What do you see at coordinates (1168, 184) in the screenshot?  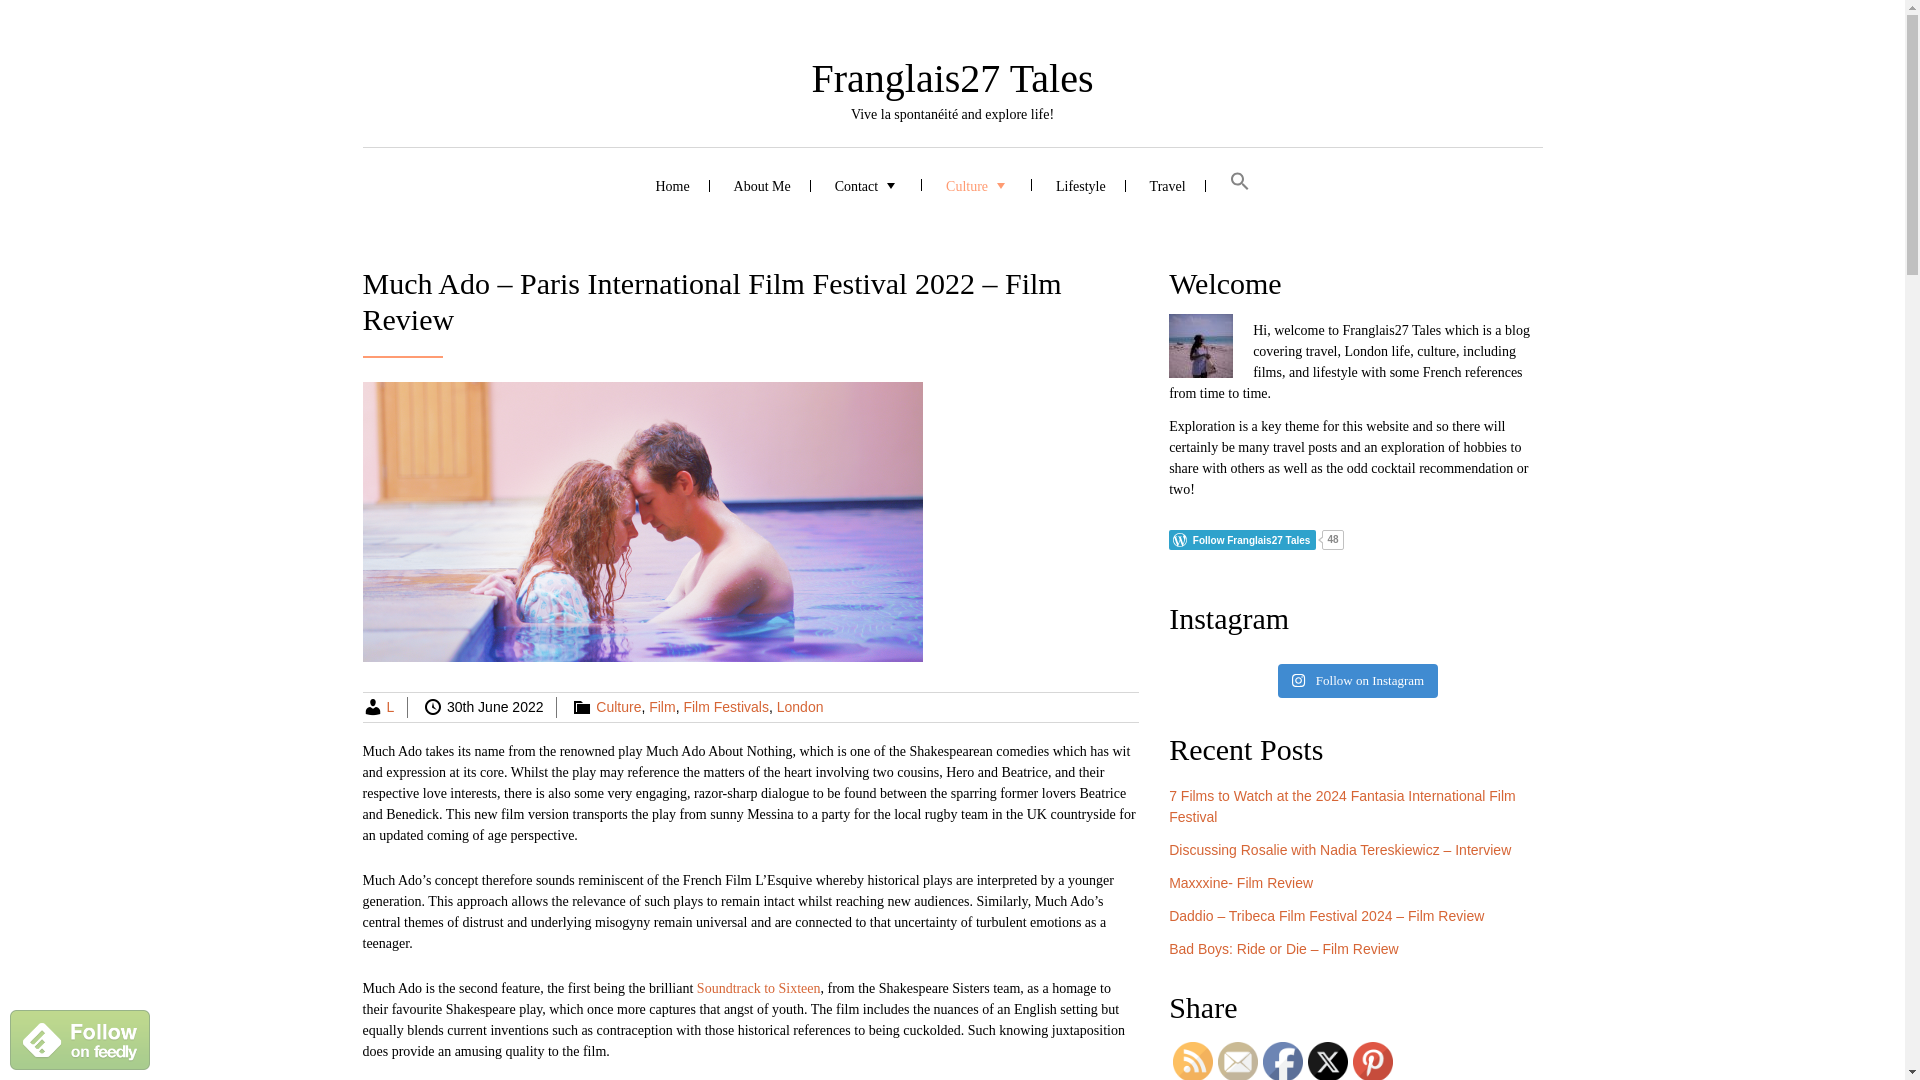 I see `Travel` at bounding box center [1168, 184].